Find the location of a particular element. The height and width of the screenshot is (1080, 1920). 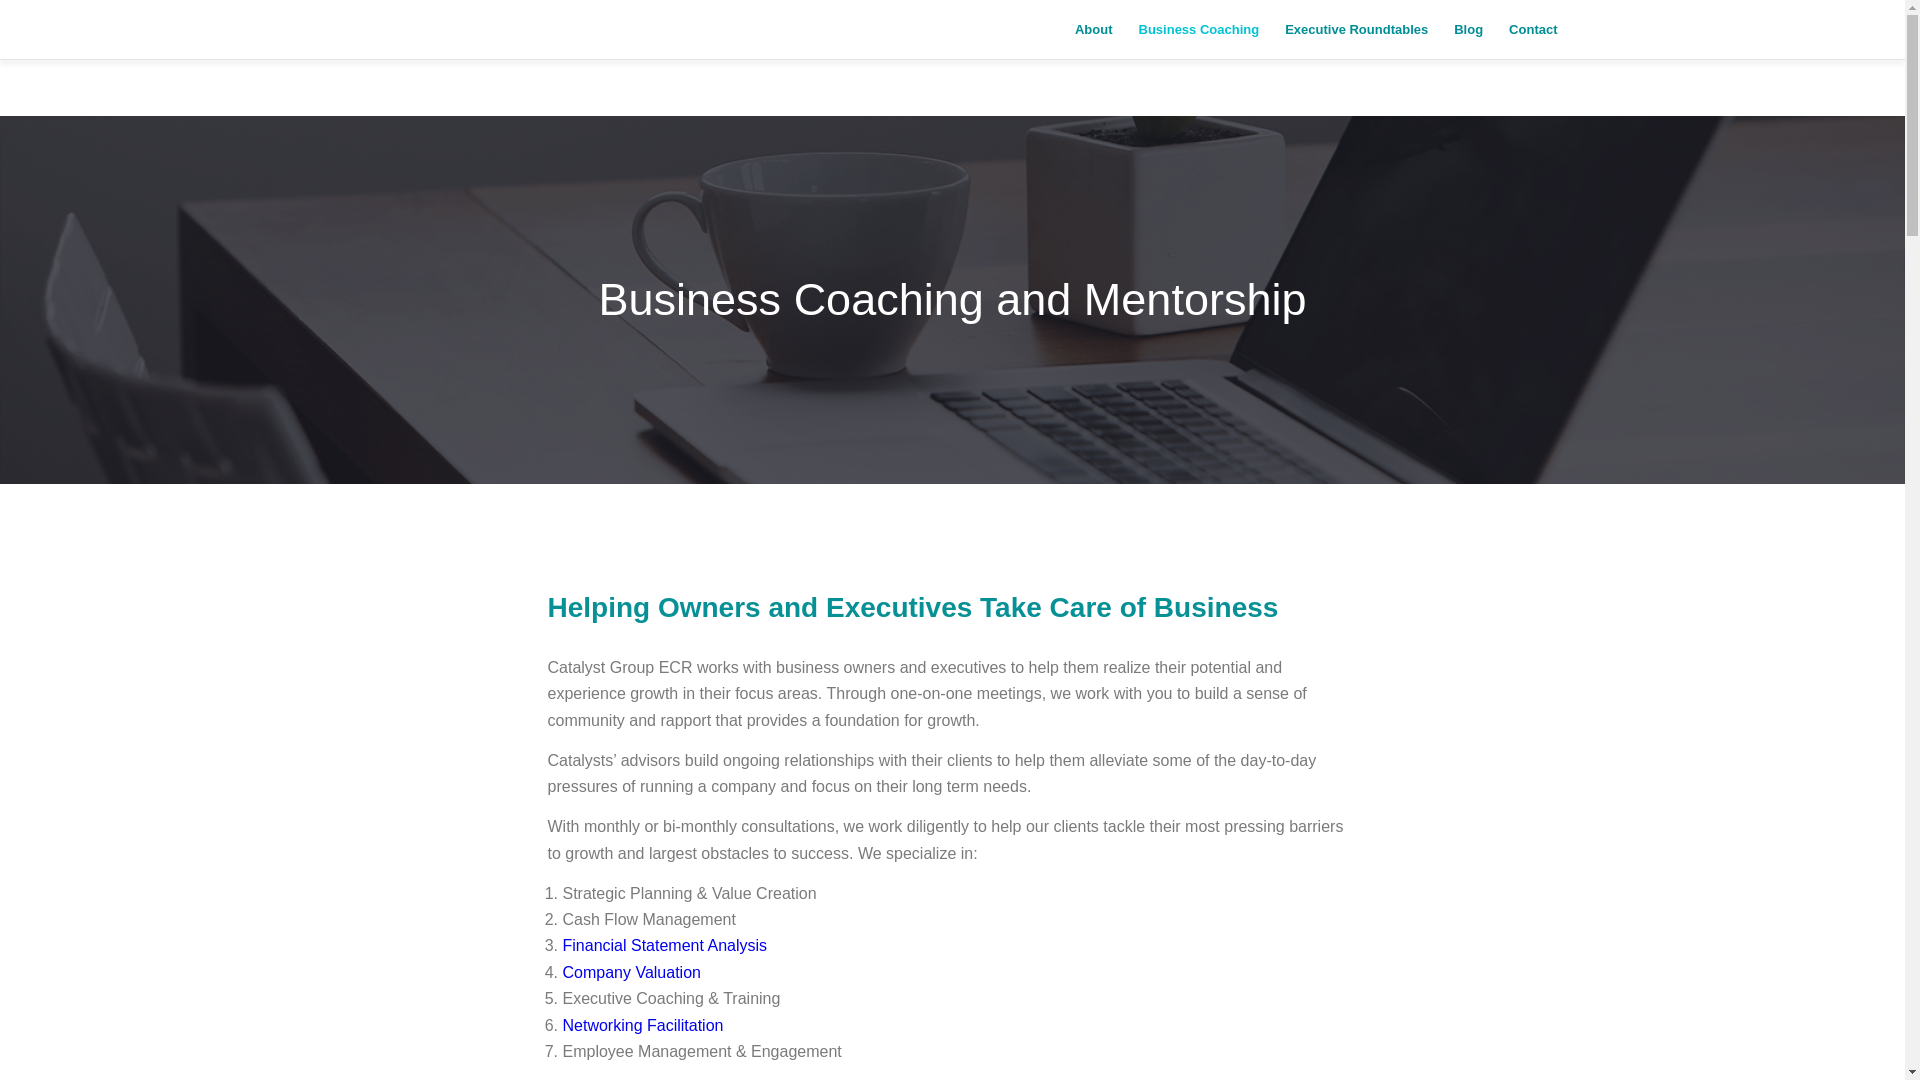

Company Valuation is located at coordinates (631, 972).